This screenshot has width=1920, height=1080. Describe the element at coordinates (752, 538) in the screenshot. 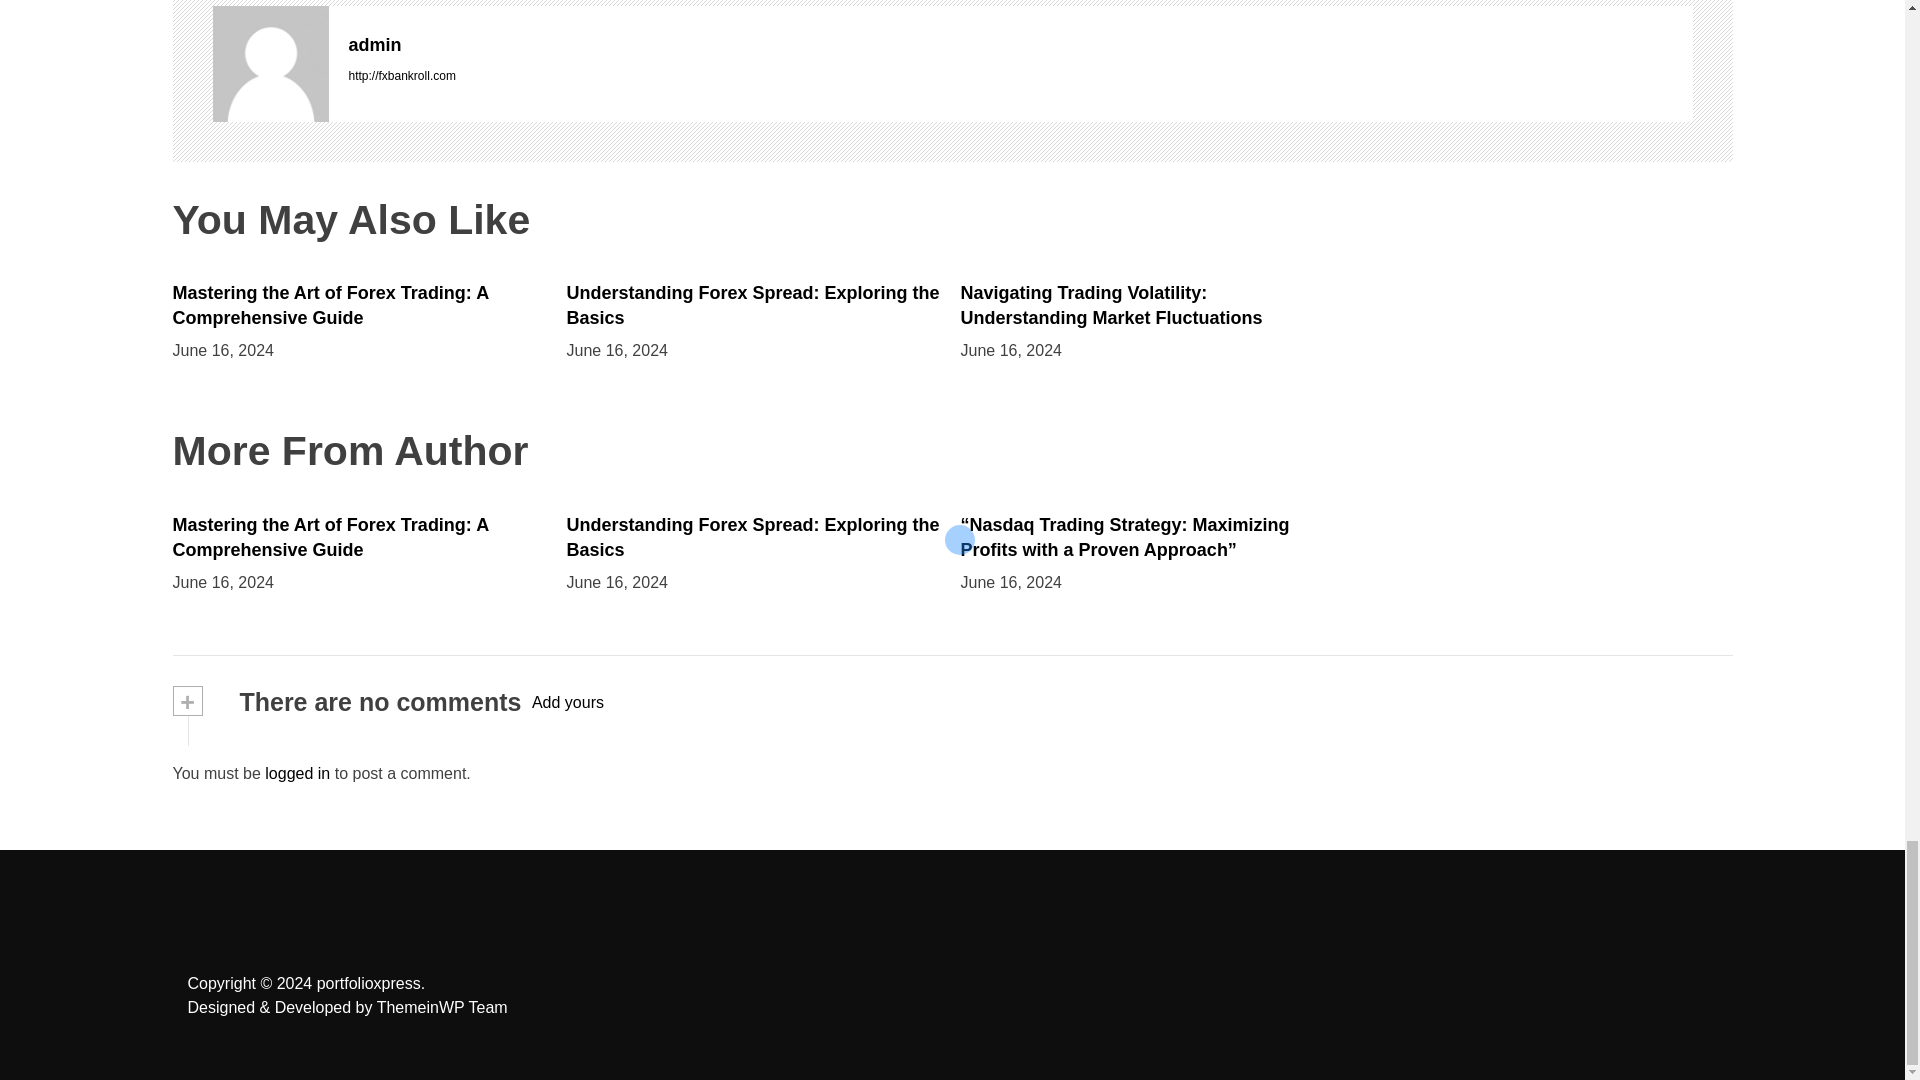

I see `Understanding Forex Spread: Exploring the Basics` at that location.